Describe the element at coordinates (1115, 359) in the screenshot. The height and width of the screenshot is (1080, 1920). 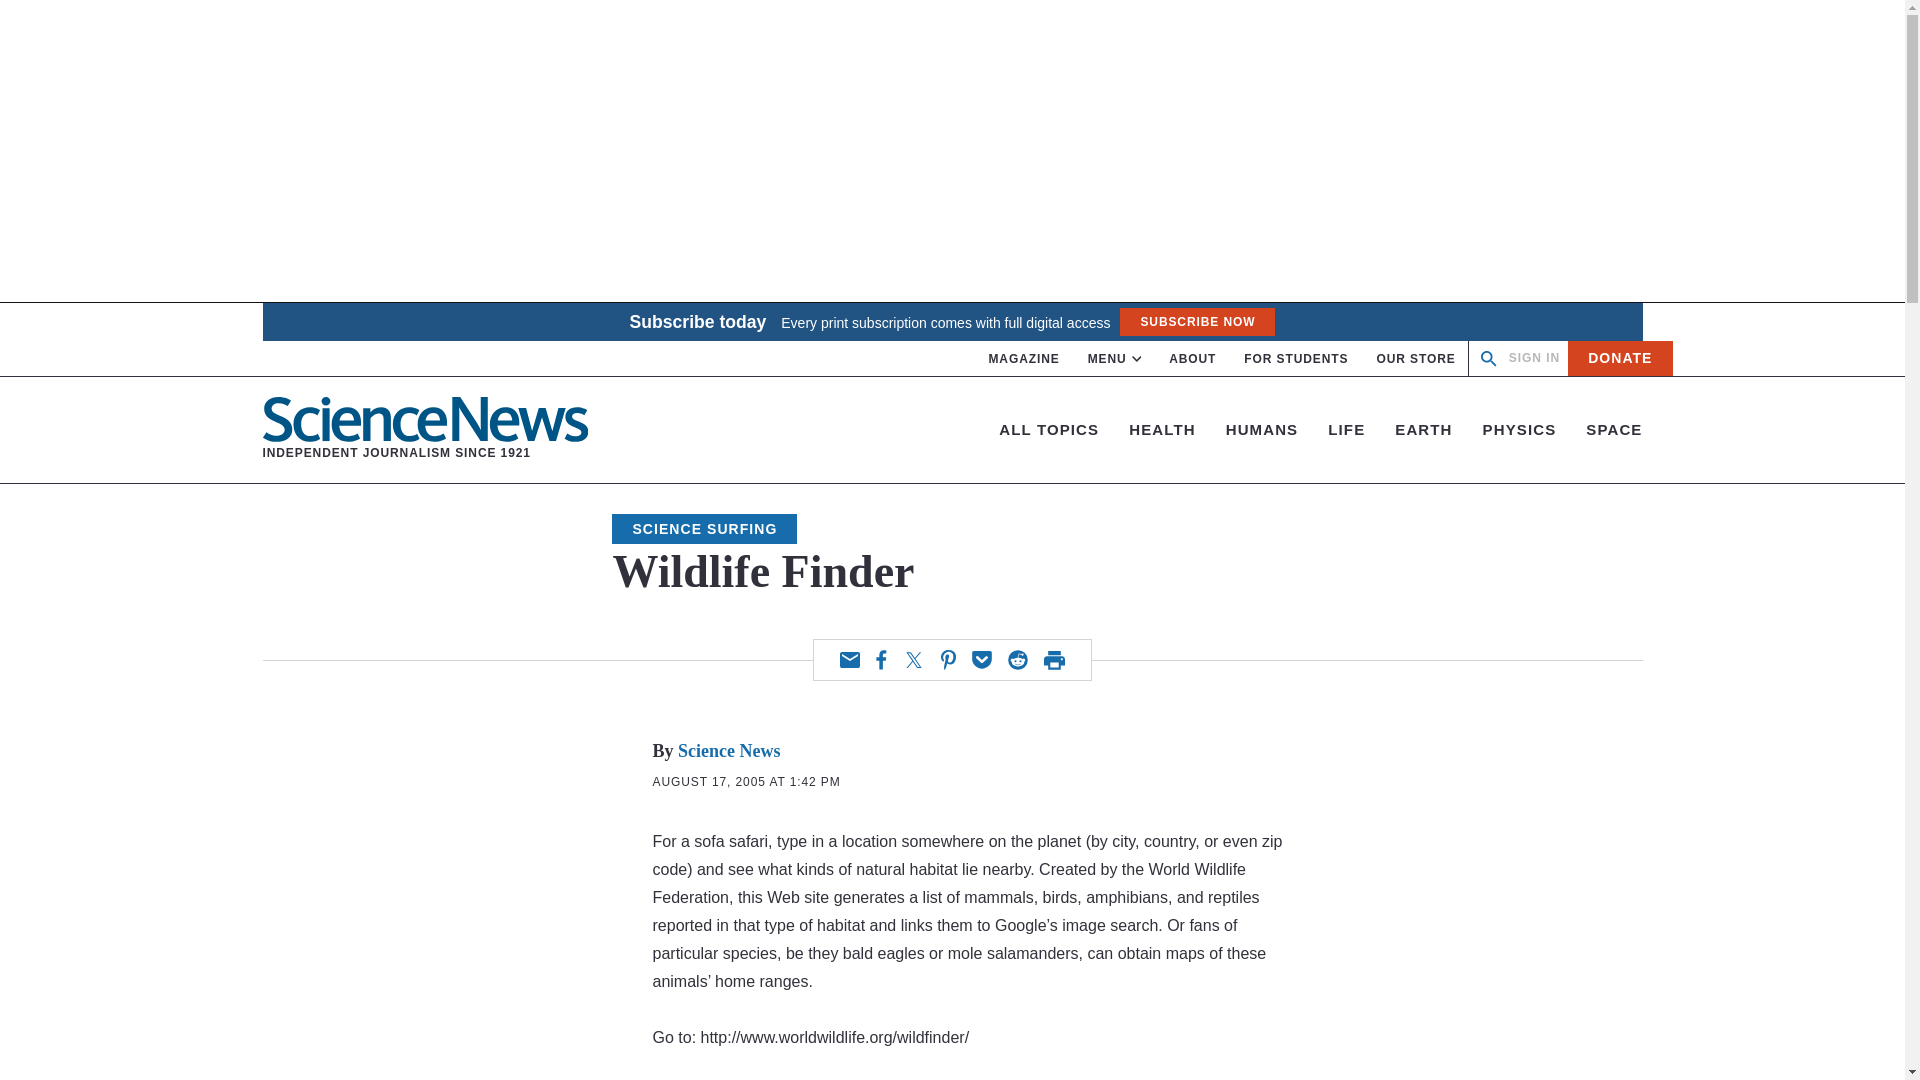
I see `MENU` at that location.